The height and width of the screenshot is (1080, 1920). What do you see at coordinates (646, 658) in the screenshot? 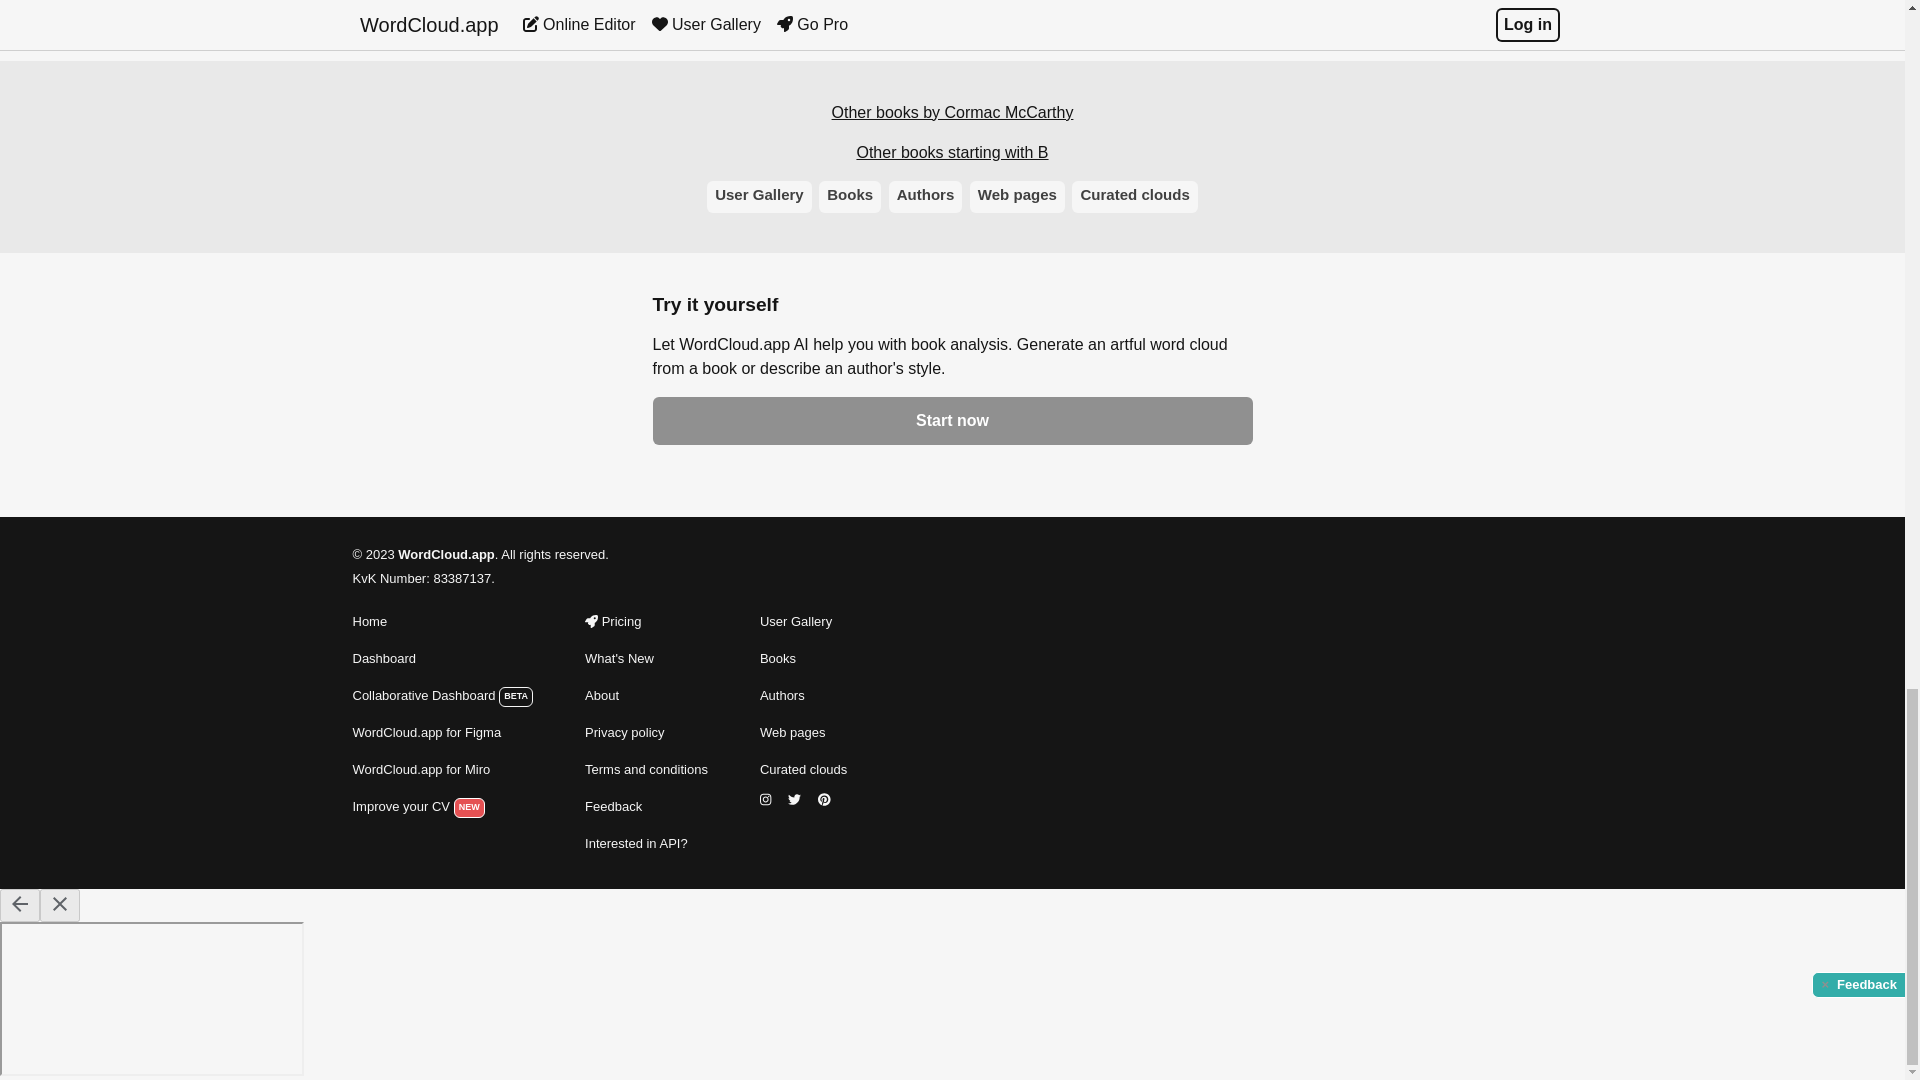
I see `Release notes` at bounding box center [646, 658].